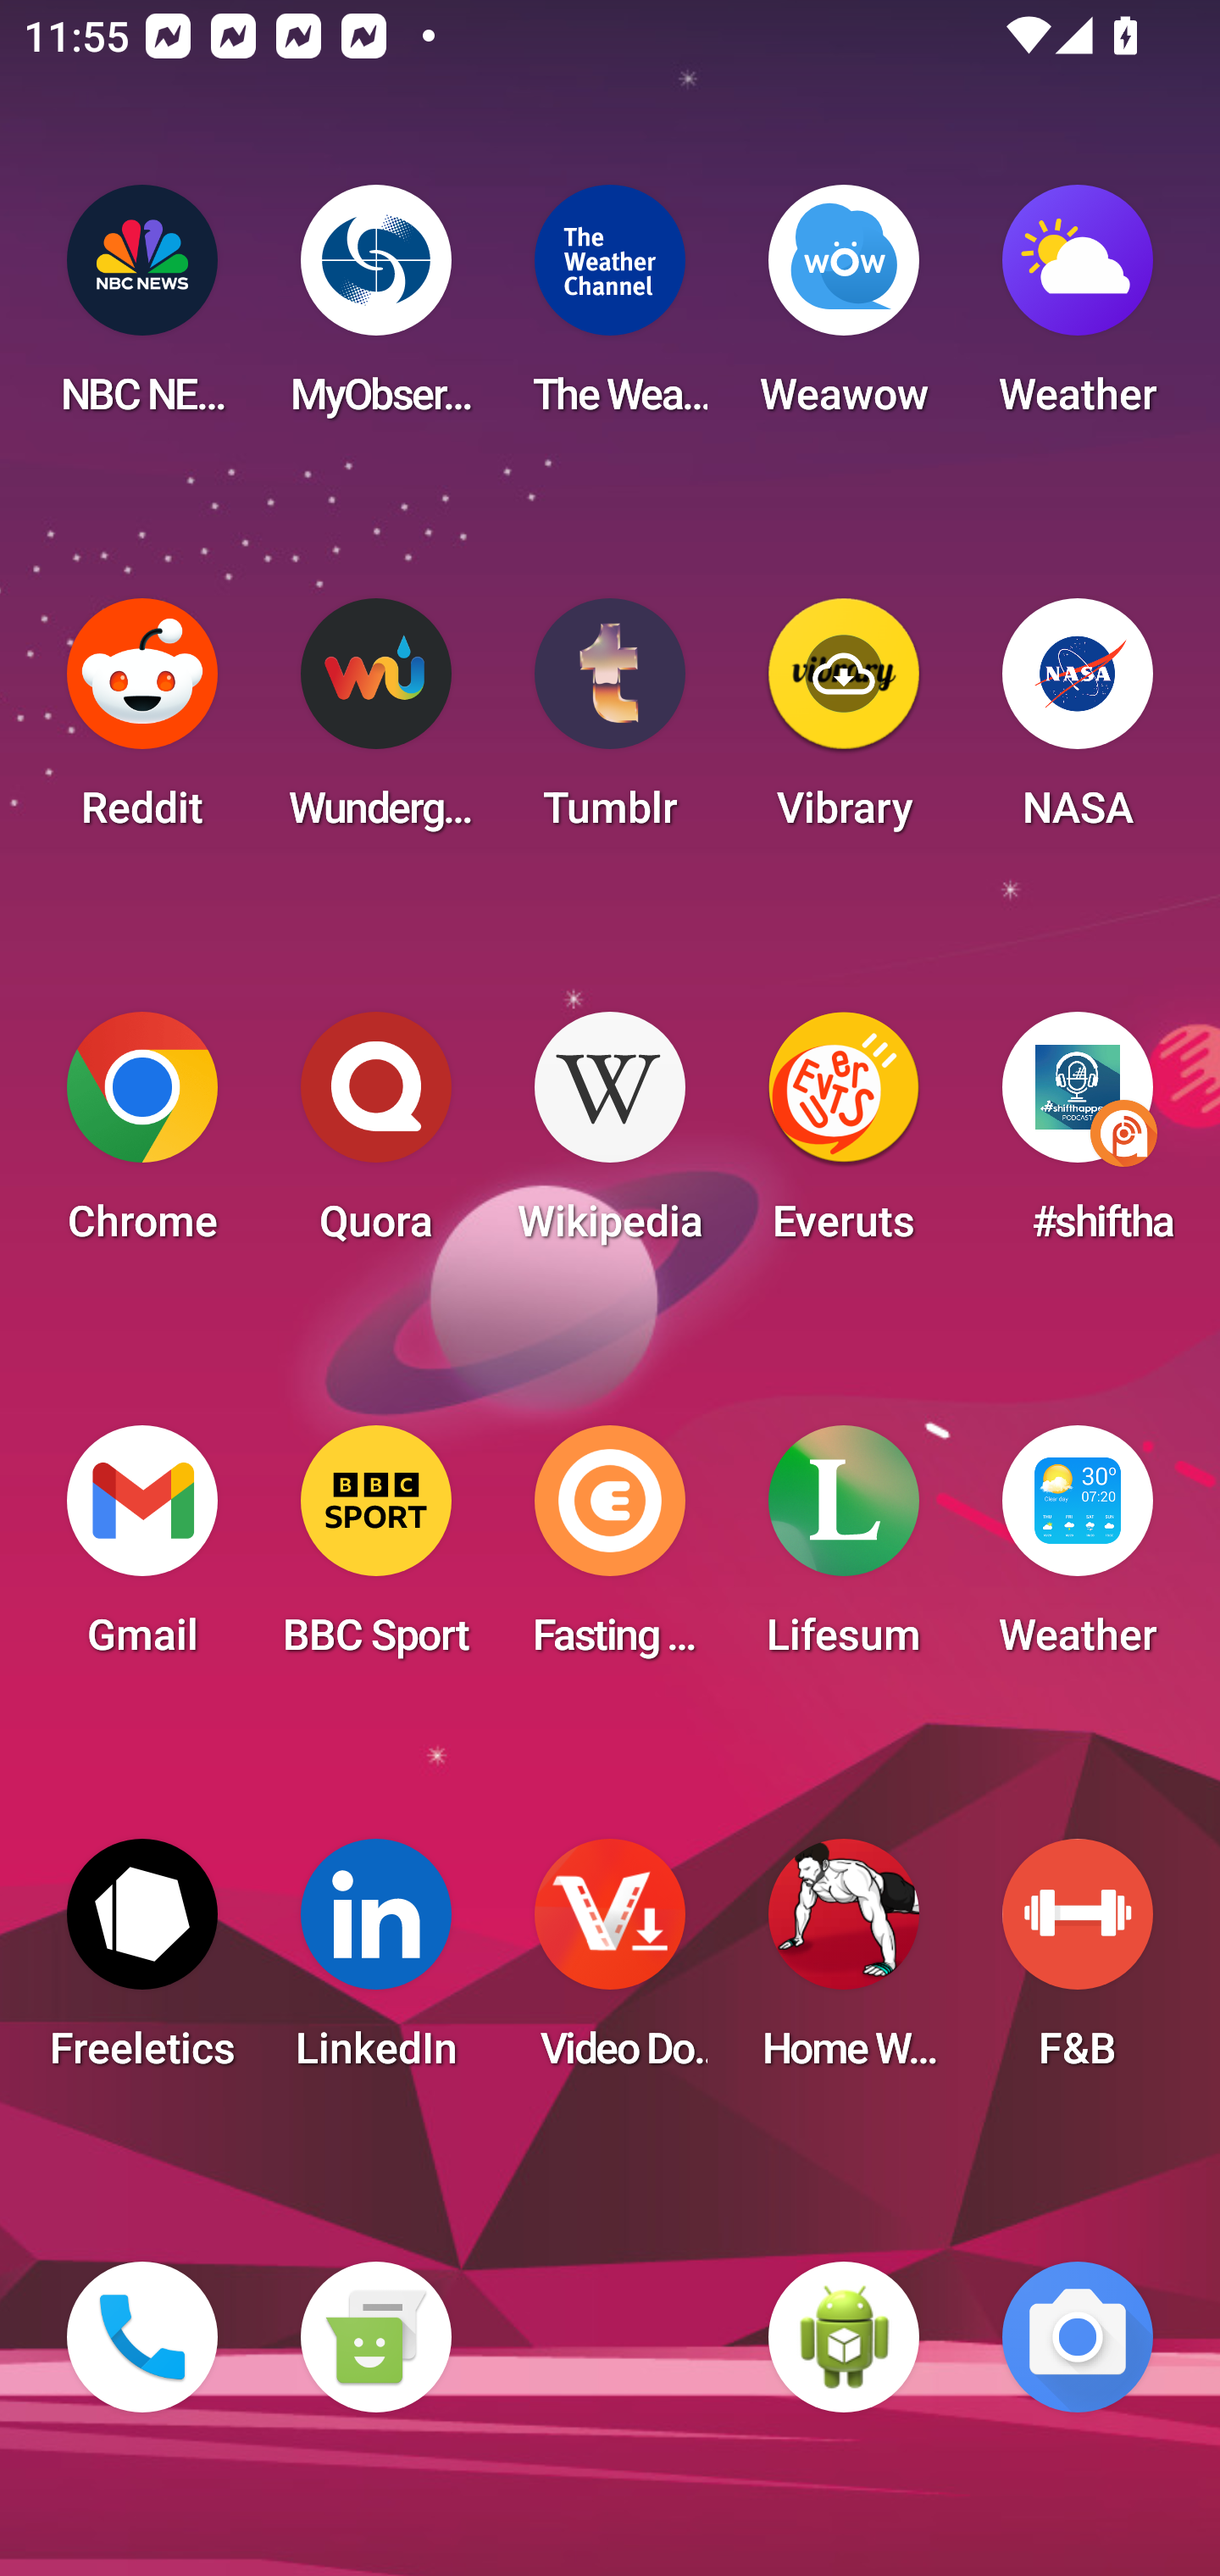 The width and height of the screenshot is (1220, 2576). Describe the element at coordinates (844, 1551) in the screenshot. I see `Lifesum` at that location.